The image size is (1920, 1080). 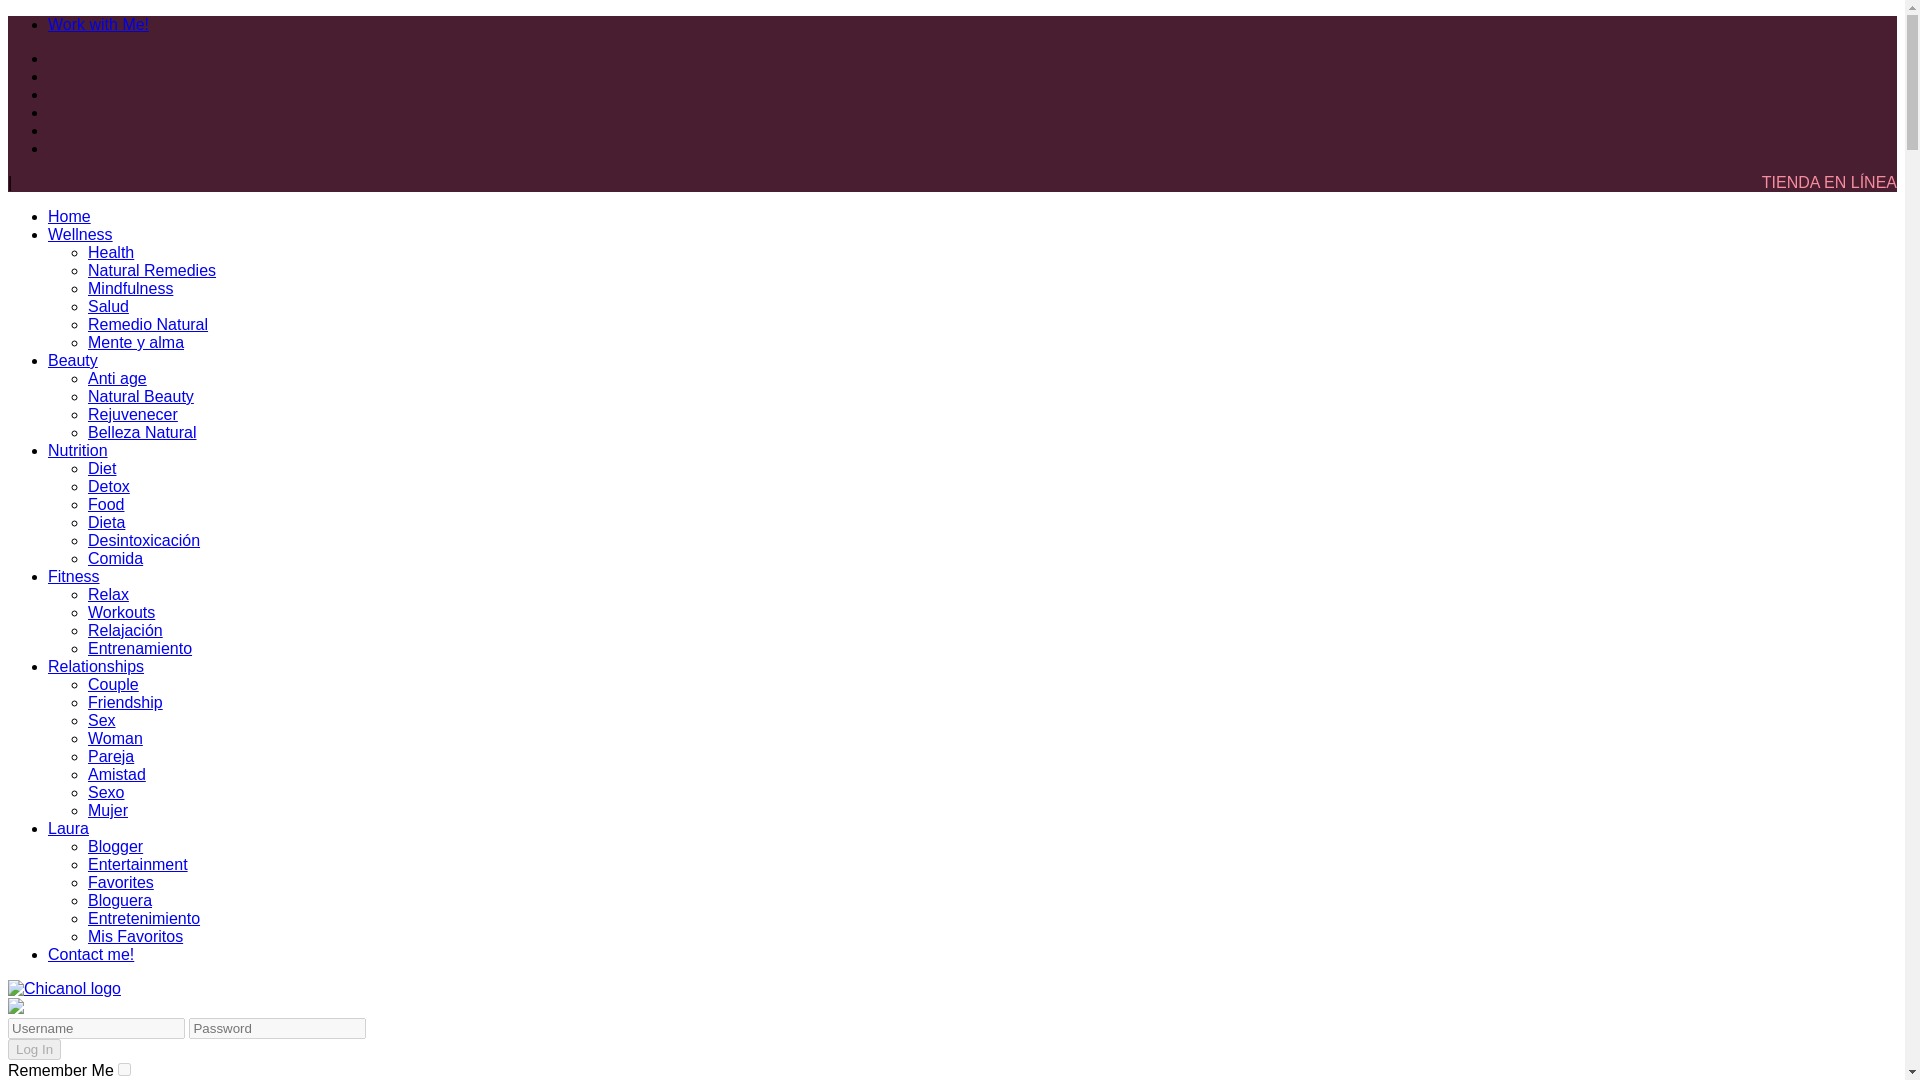 What do you see at coordinates (115, 558) in the screenshot?
I see `Comida` at bounding box center [115, 558].